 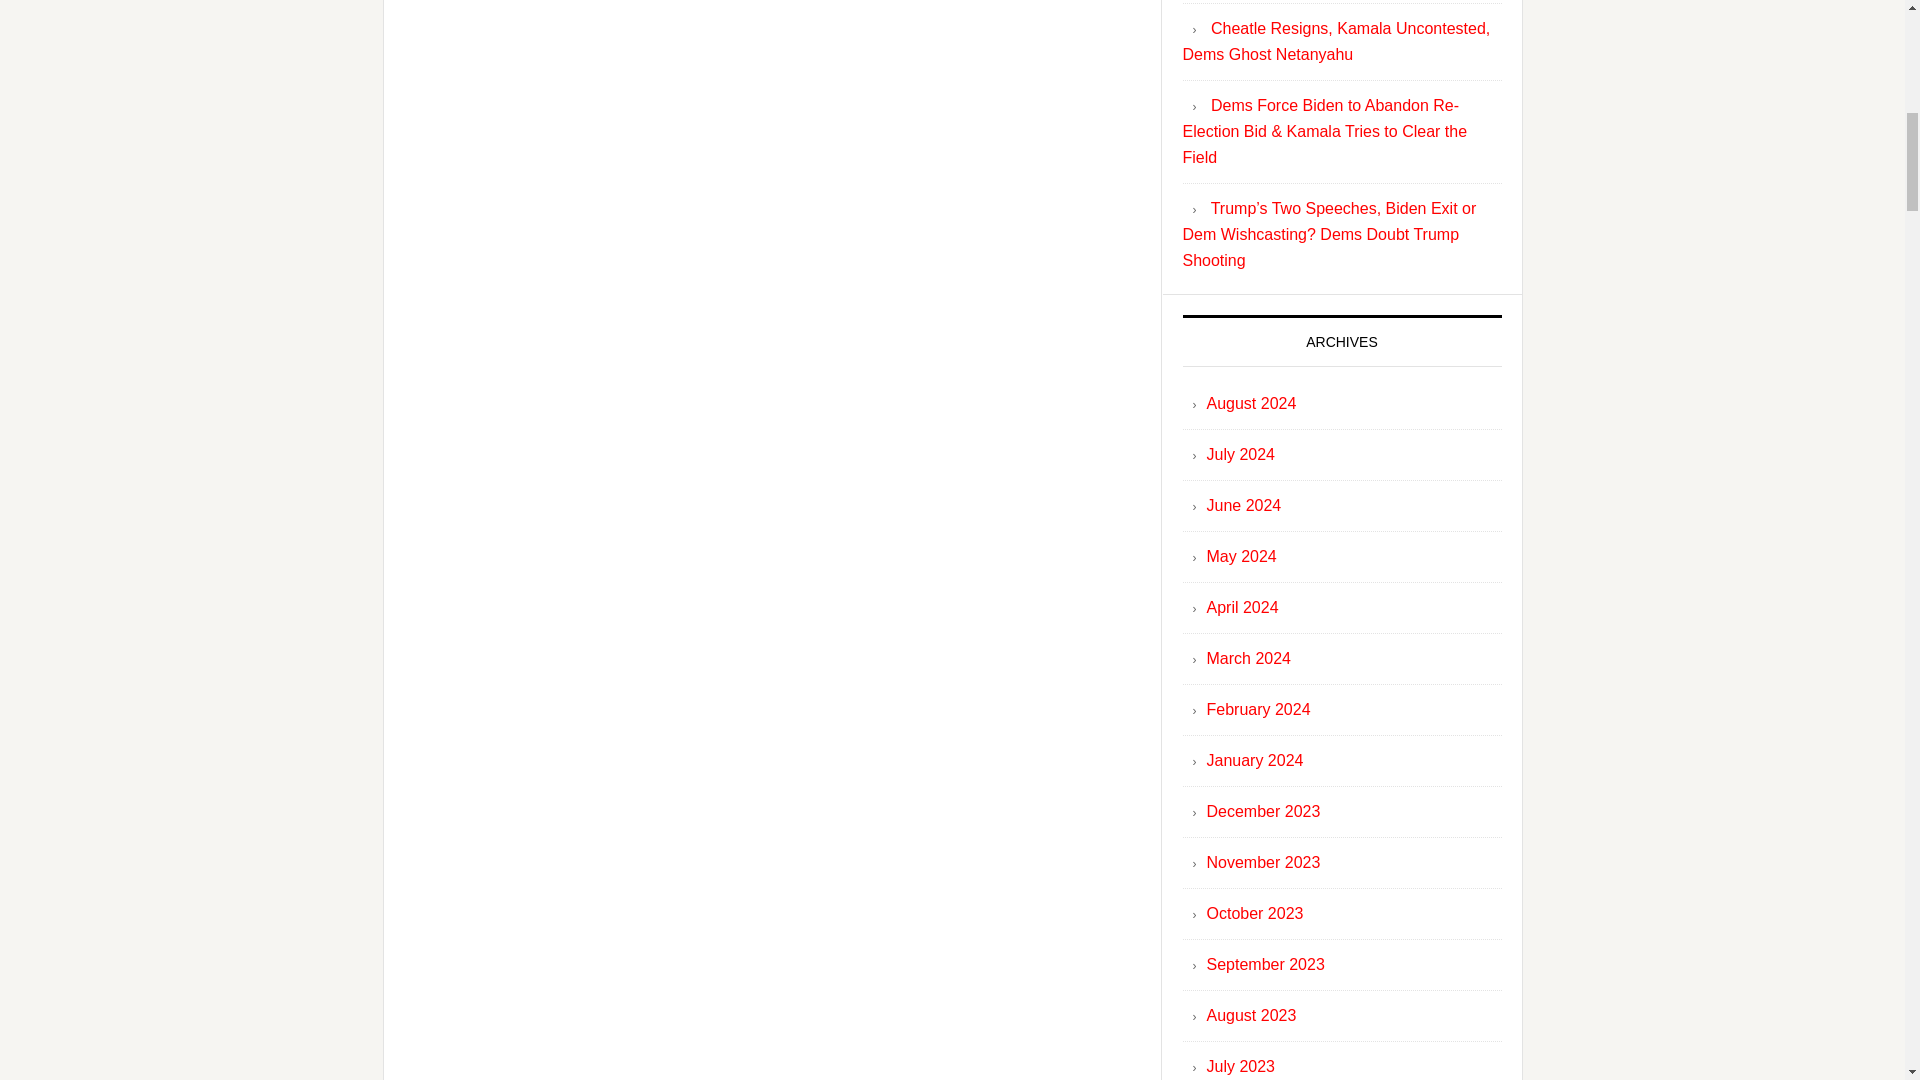 I want to click on March 2024, so click(x=1248, y=658).